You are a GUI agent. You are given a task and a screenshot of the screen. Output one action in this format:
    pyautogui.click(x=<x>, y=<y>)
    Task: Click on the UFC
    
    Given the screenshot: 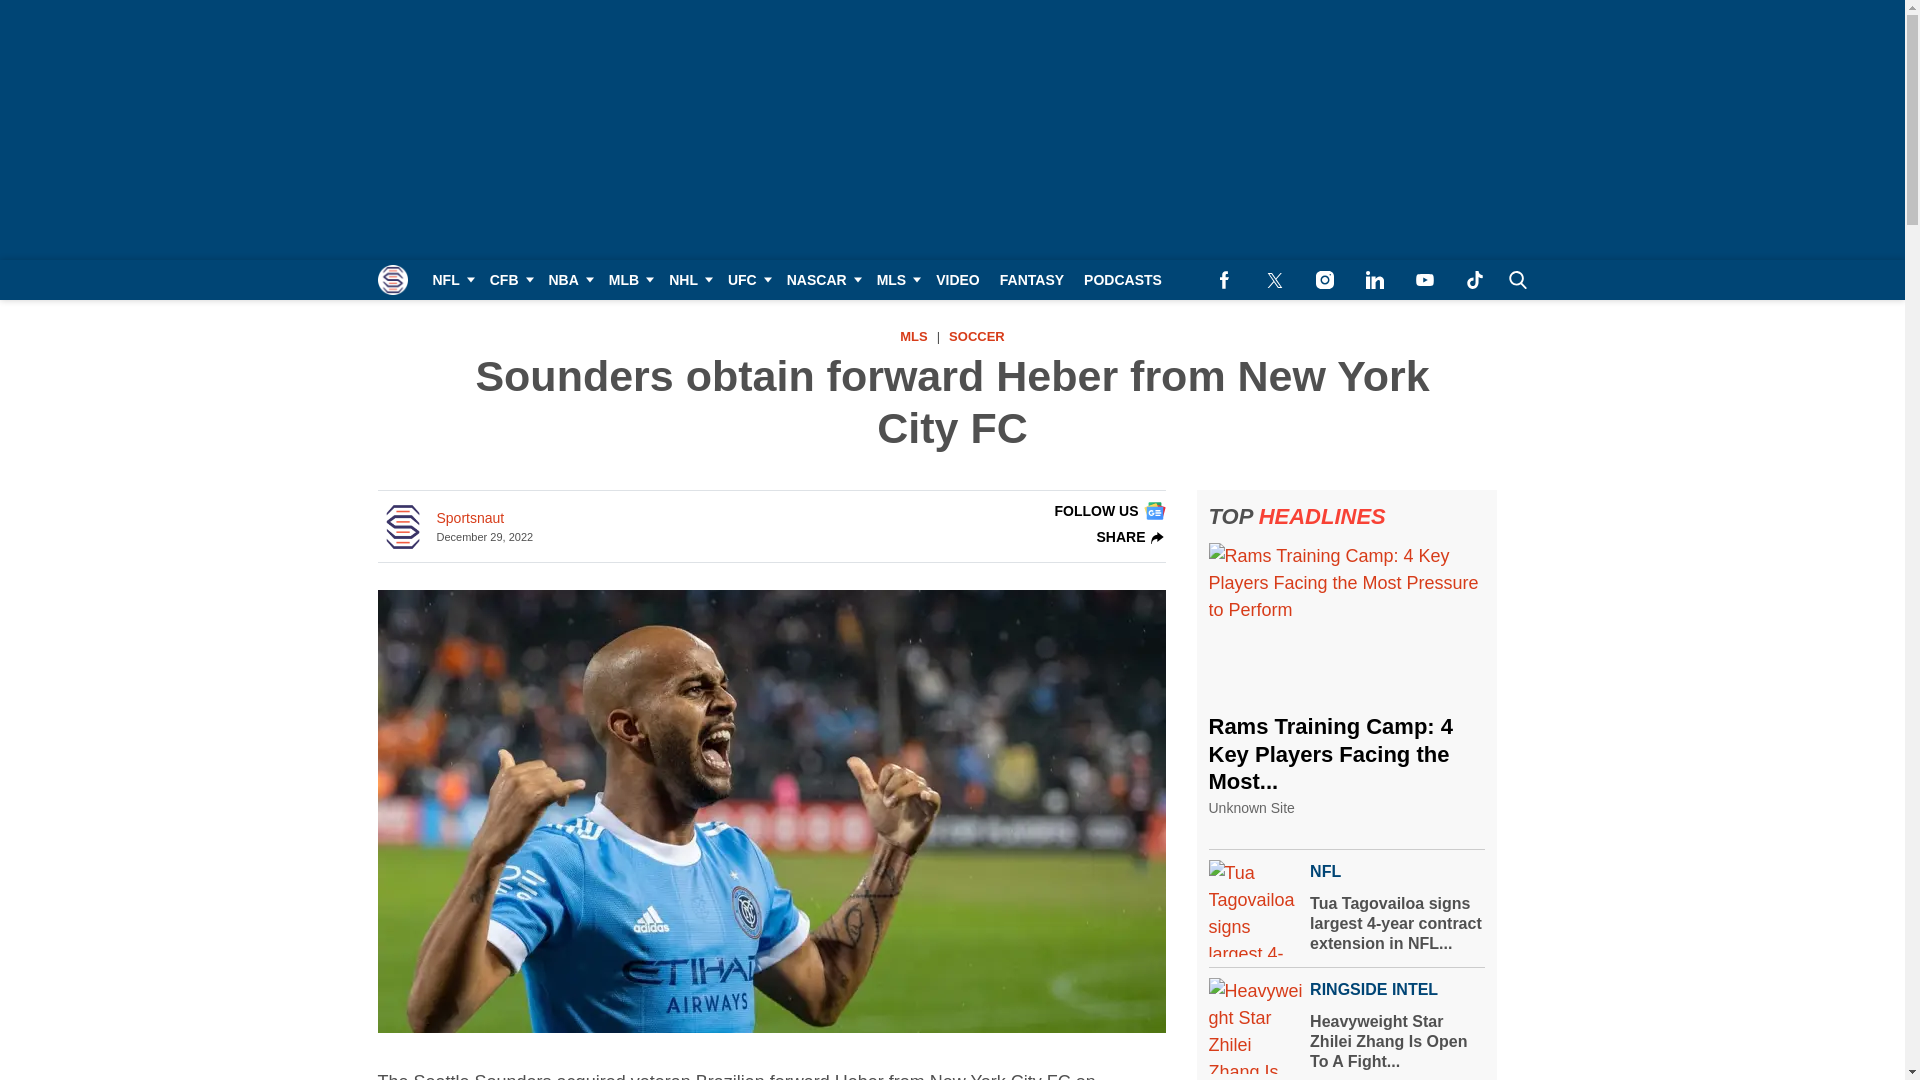 What is the action you would take?
    pyautogui.click(x=748, y=280)
    